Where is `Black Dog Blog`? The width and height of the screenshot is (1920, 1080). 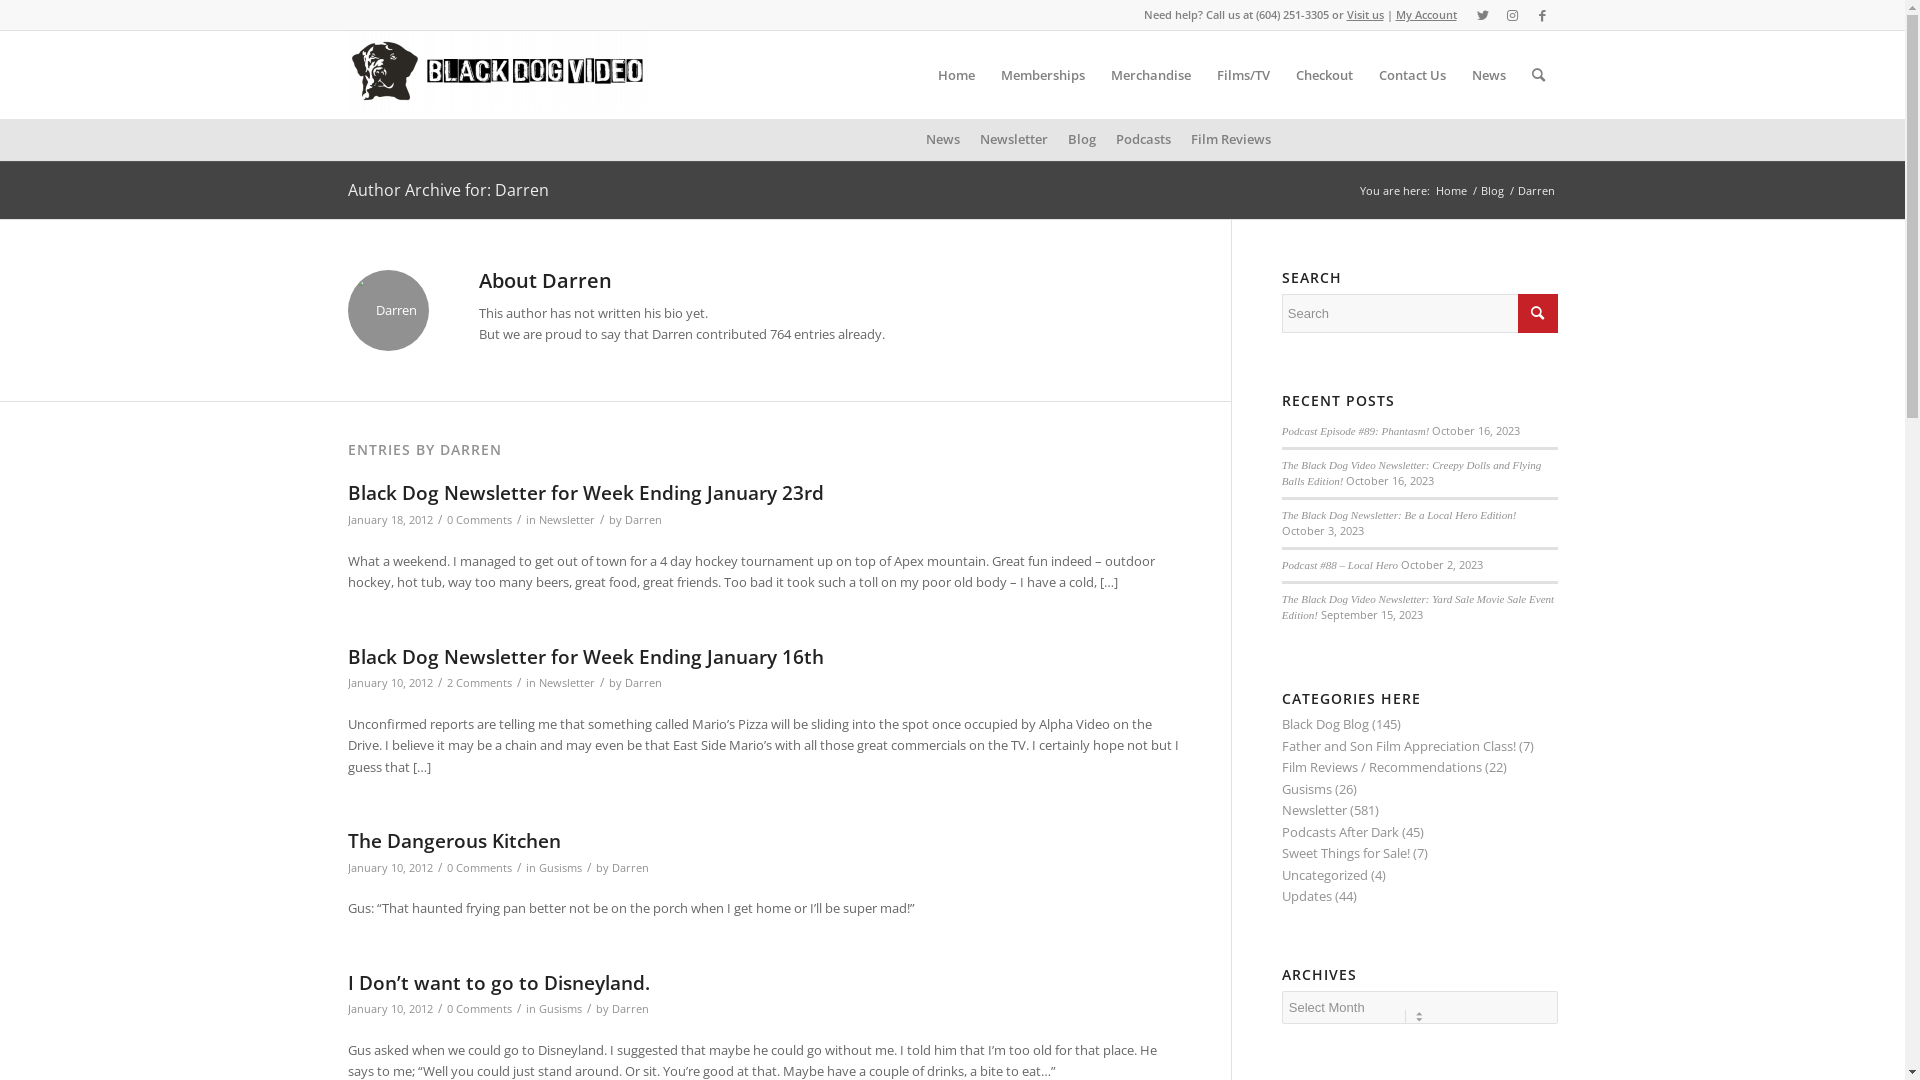 Black Dog Blog is located at coordinates (1326, 724).